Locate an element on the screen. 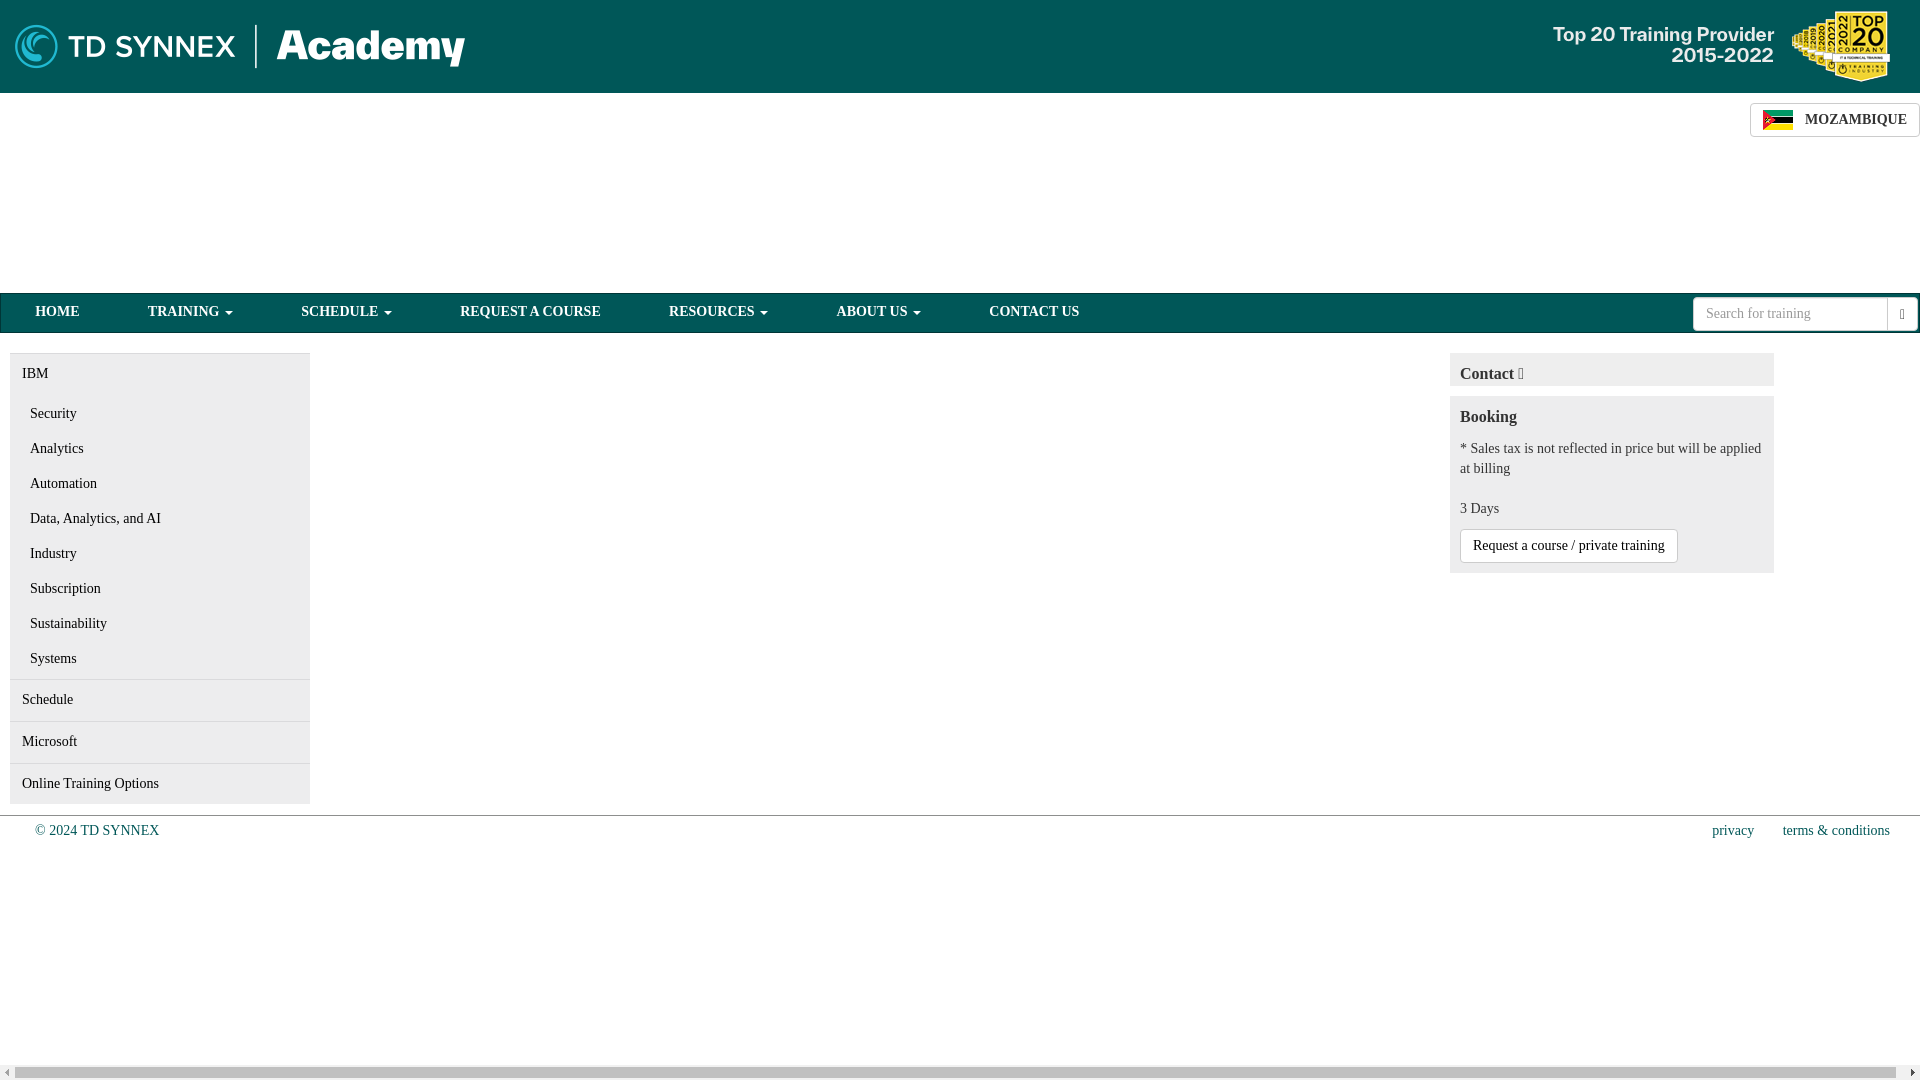  Security is located at coordinates (159, 413).